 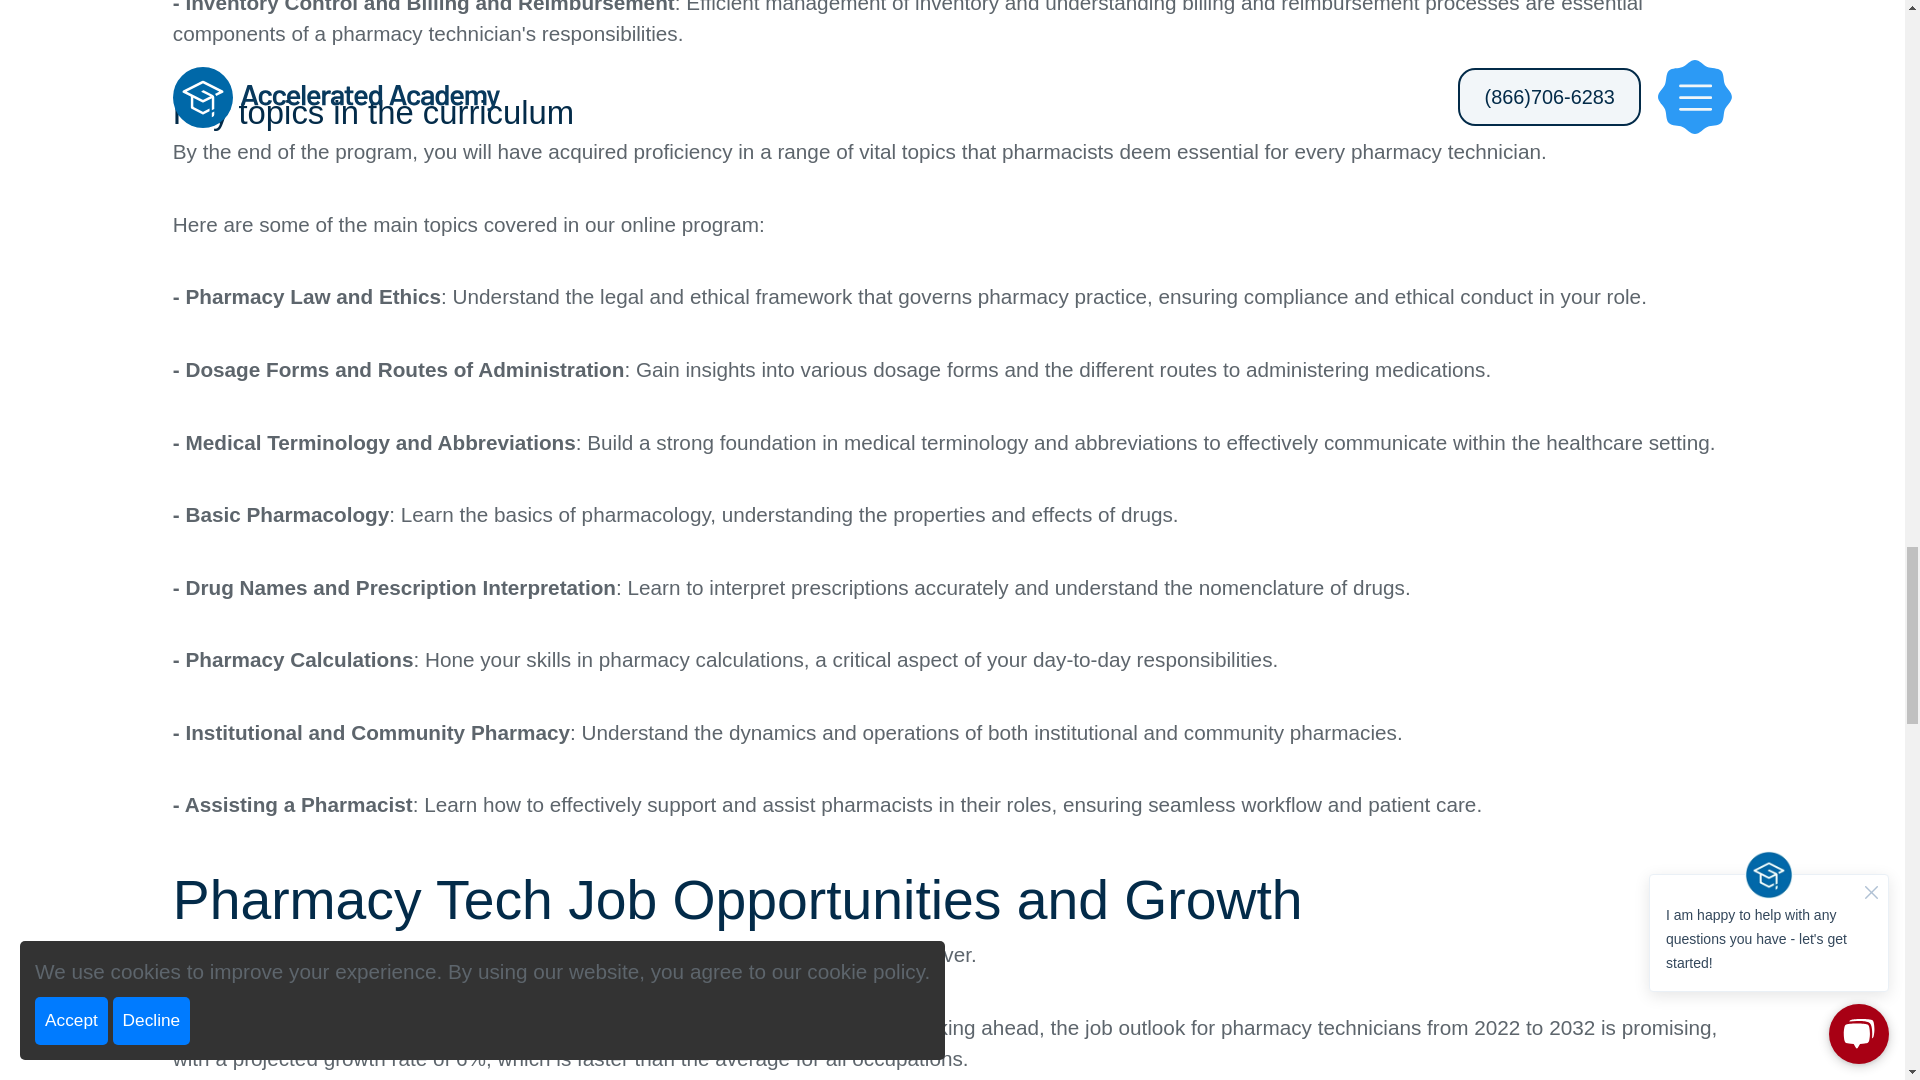 I want to click on 459,600, so click(x=854, y=1027).